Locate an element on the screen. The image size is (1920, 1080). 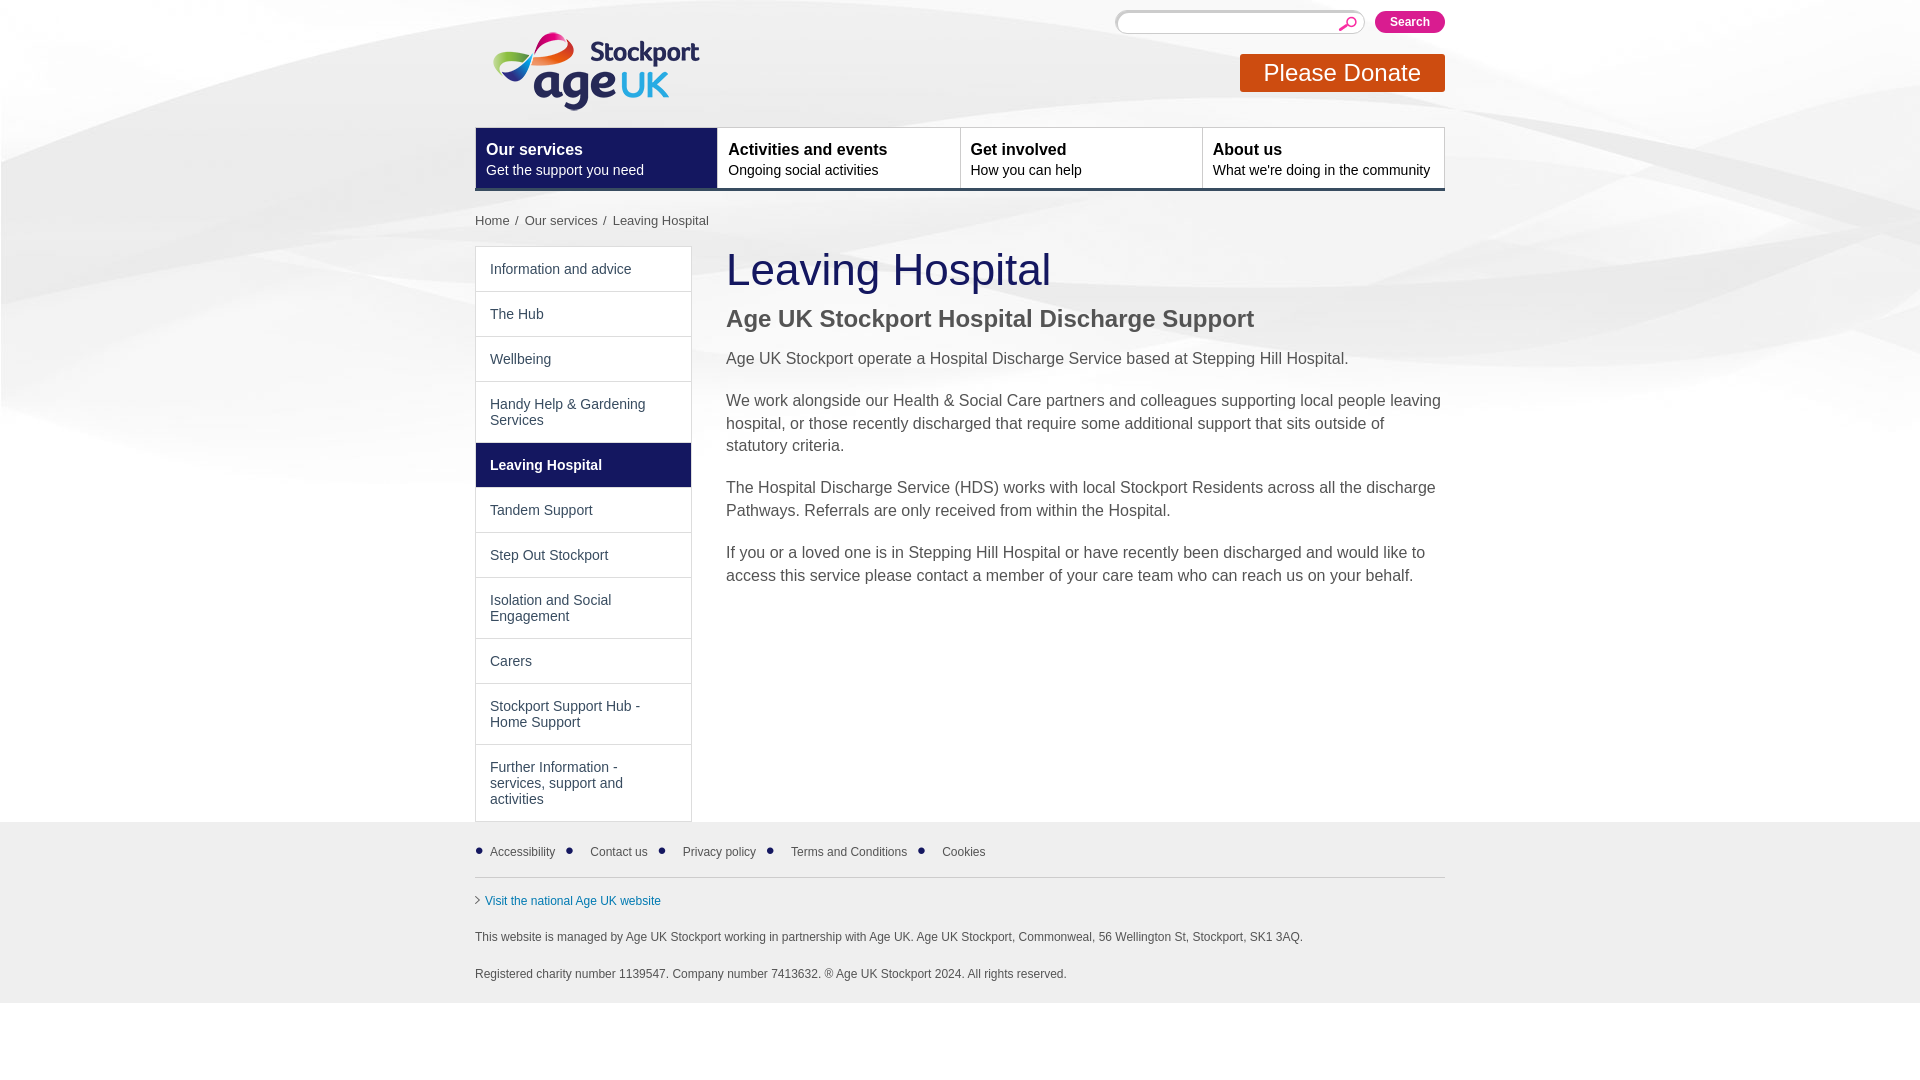
Please Donate is located at coordinates (567, 901).